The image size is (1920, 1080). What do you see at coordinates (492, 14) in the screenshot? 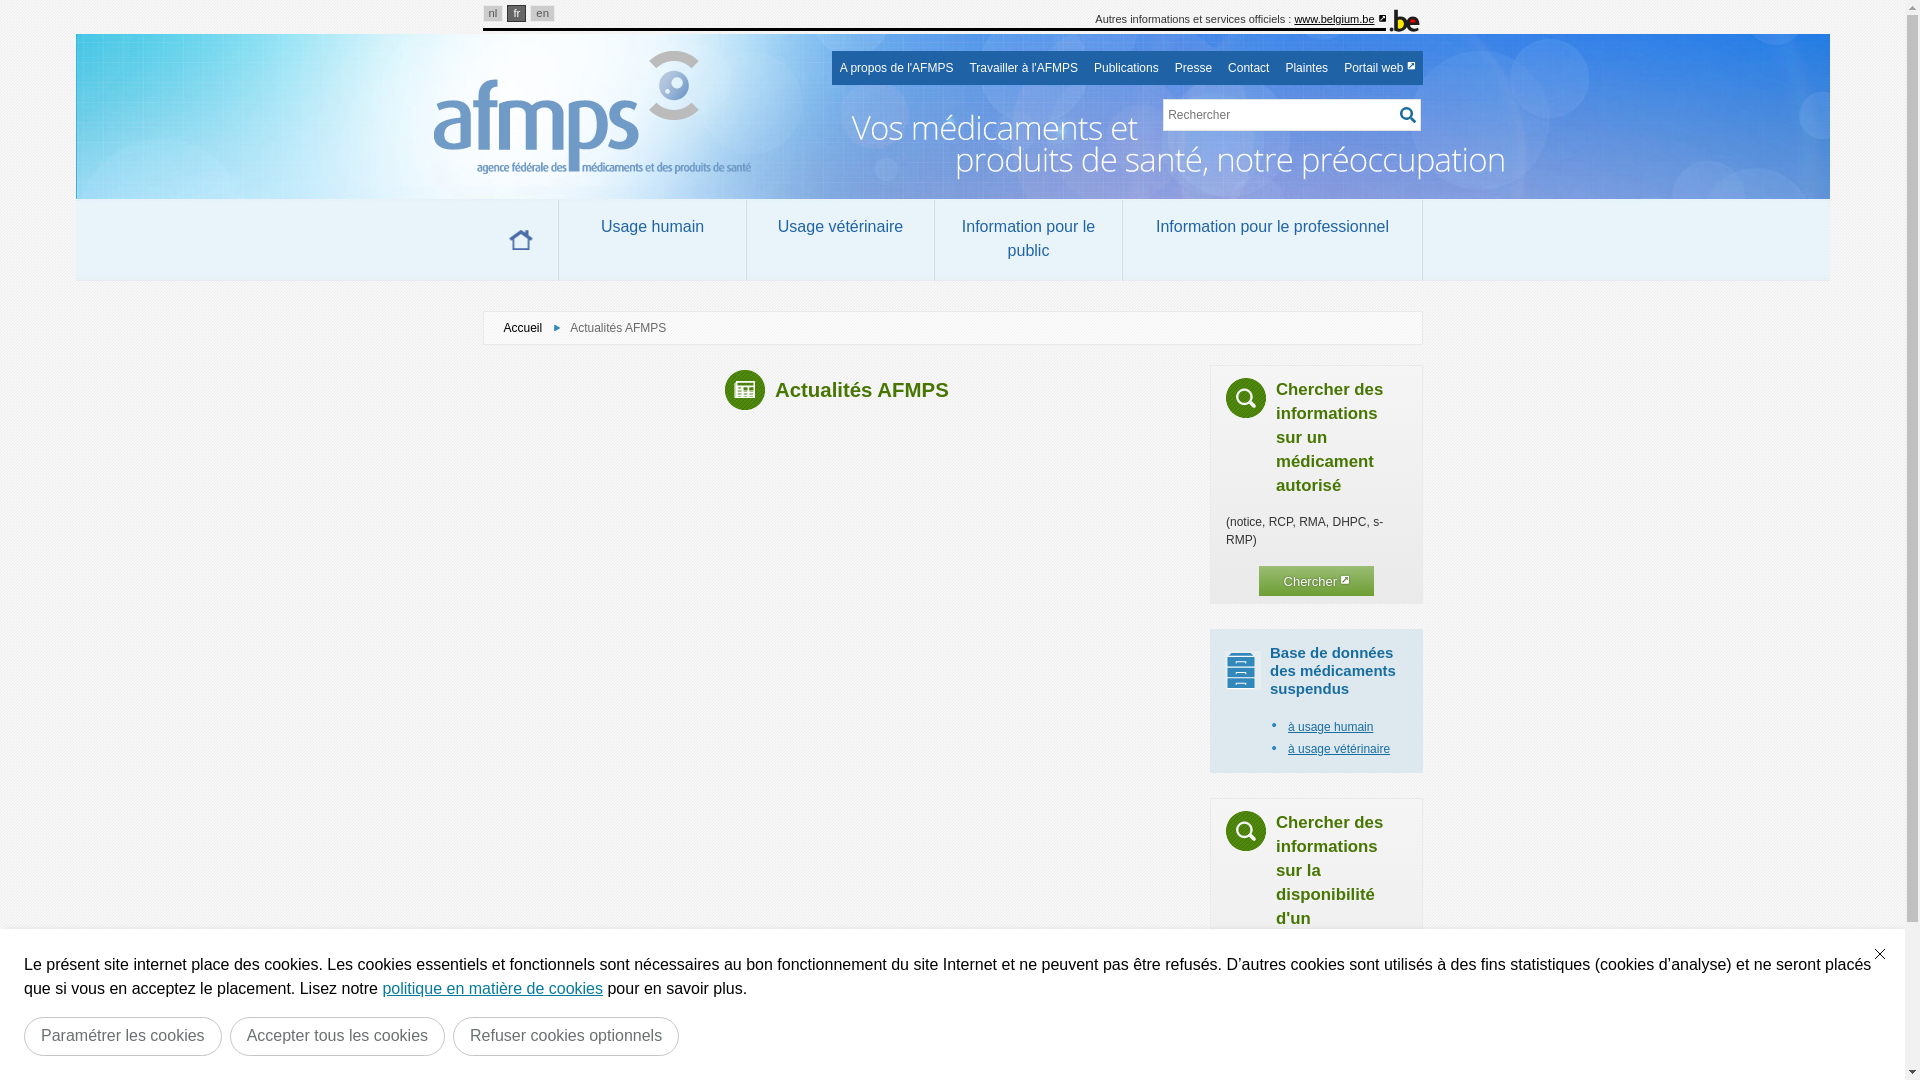
I see `nl` at bounding box center [492, 14].